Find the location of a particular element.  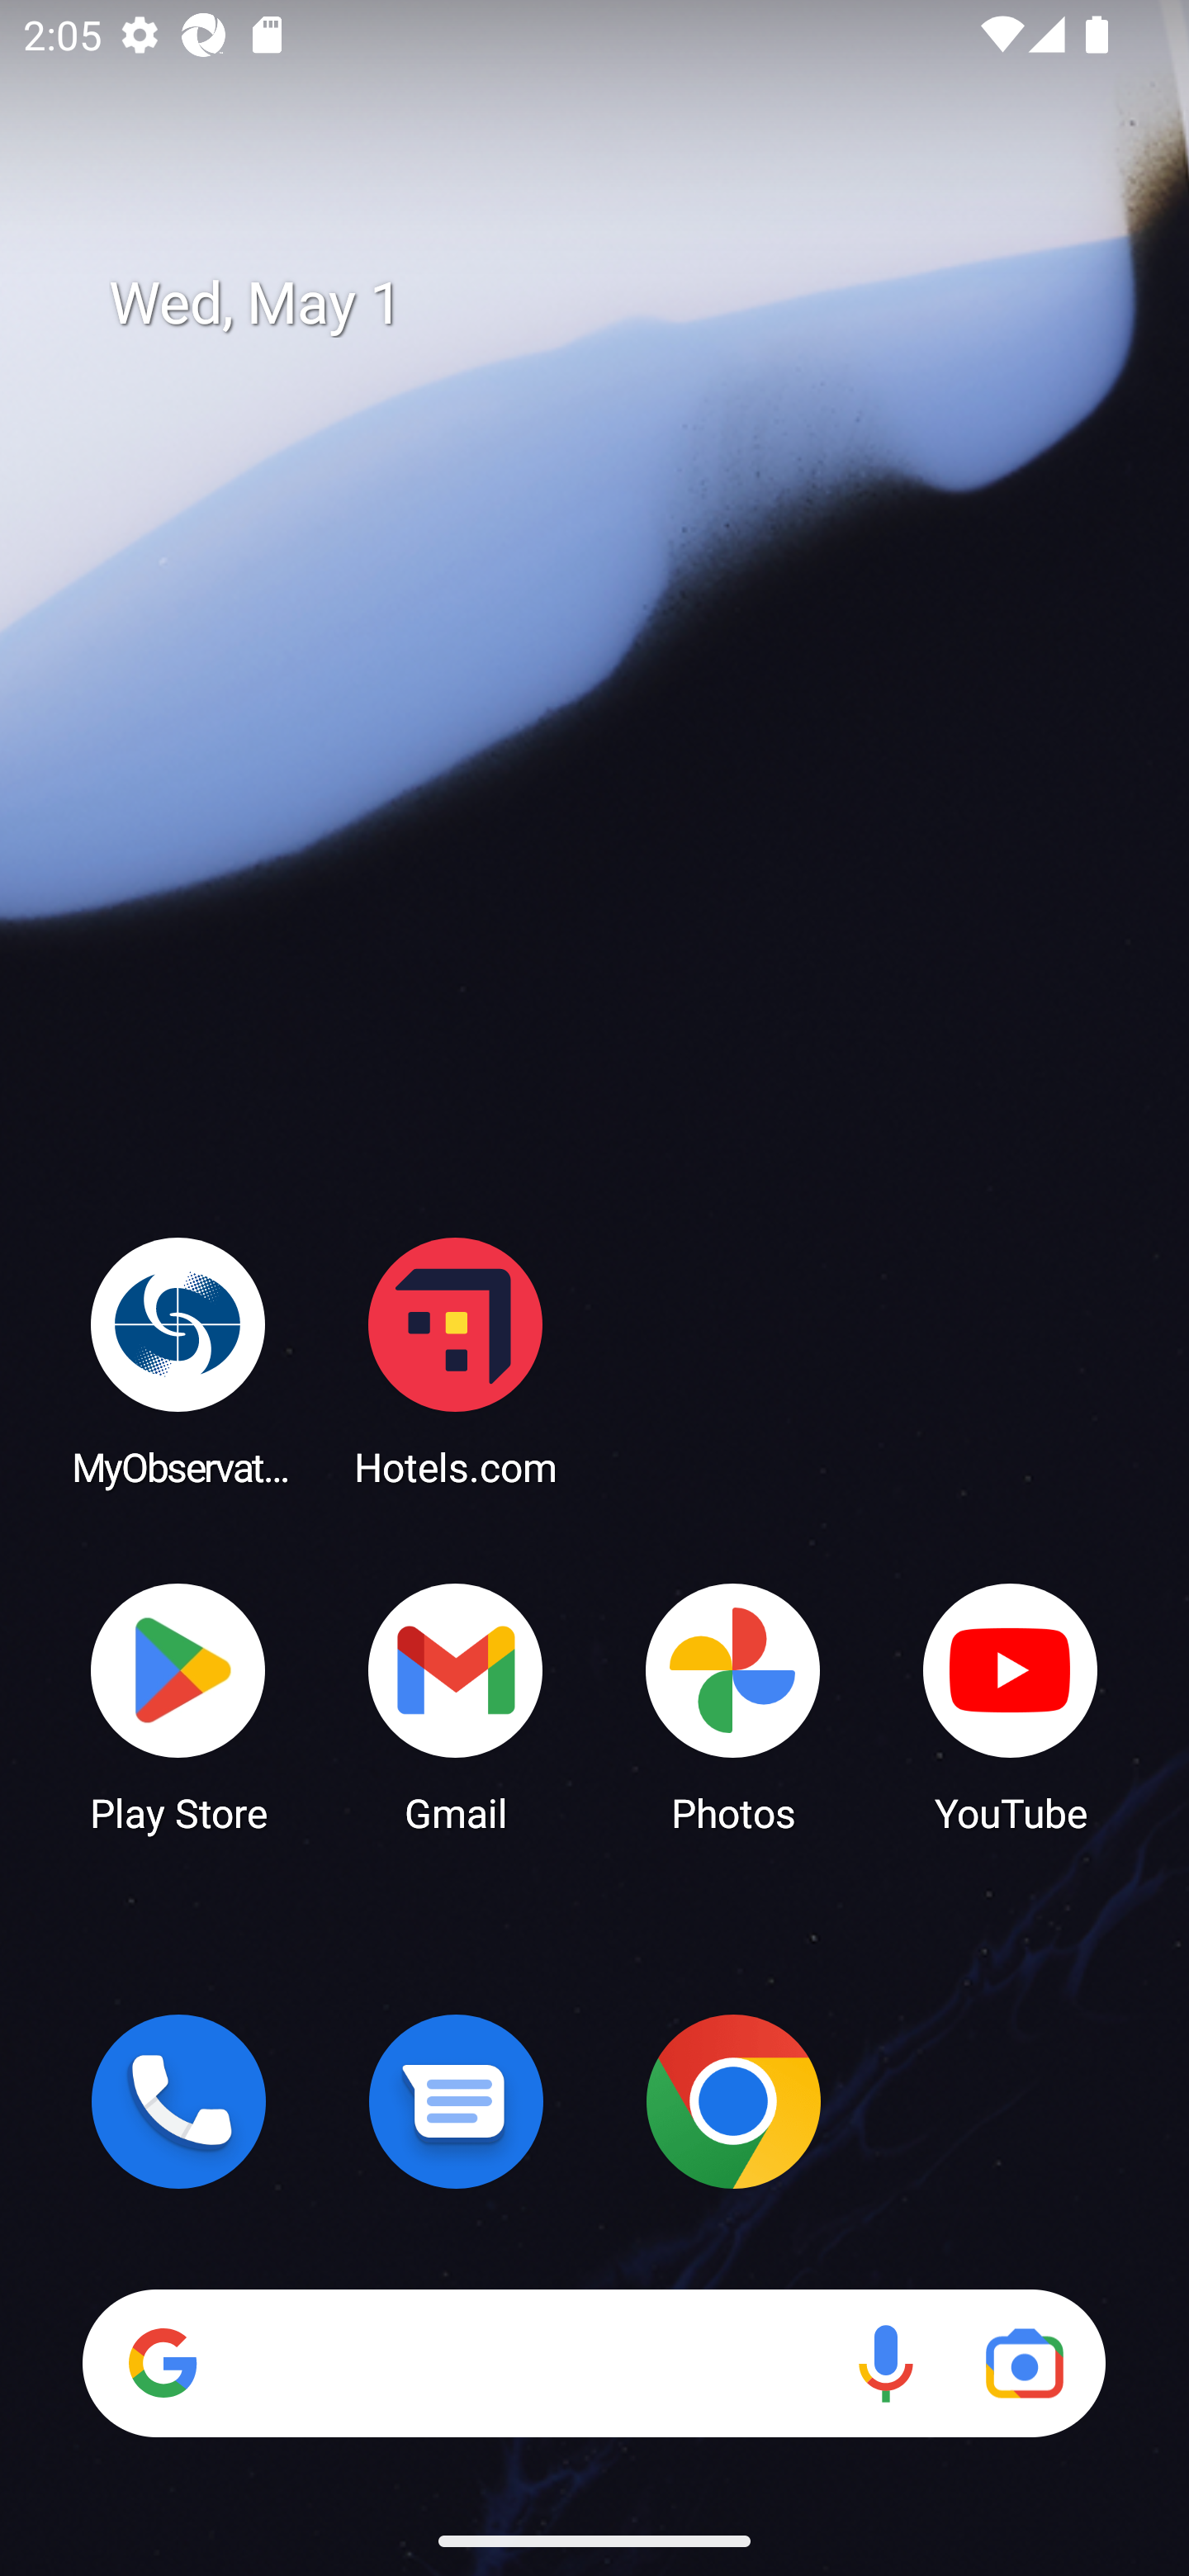

Search Voice search Google Lens is located at coordinates (594, 2363).